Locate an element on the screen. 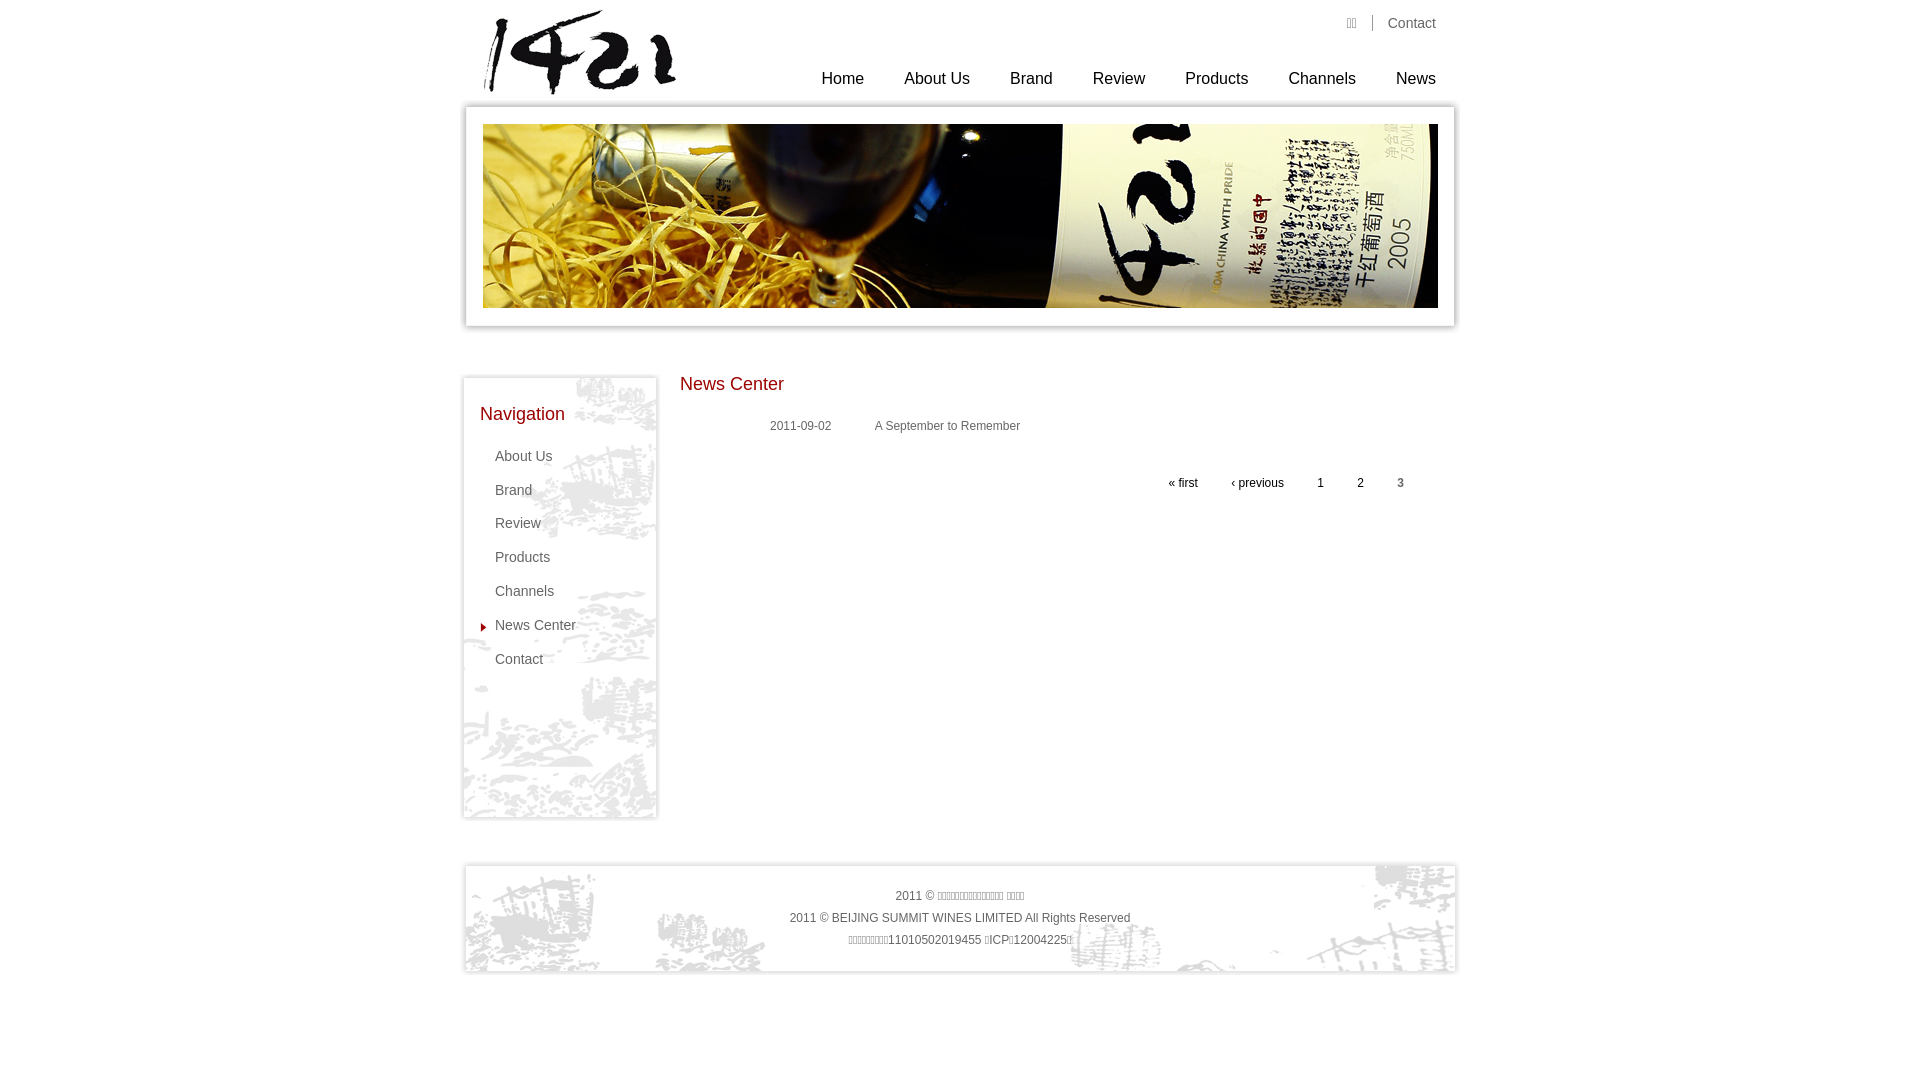 This screenshot has height=1080, width=1920. About Us is located at coordinates (937, 79).